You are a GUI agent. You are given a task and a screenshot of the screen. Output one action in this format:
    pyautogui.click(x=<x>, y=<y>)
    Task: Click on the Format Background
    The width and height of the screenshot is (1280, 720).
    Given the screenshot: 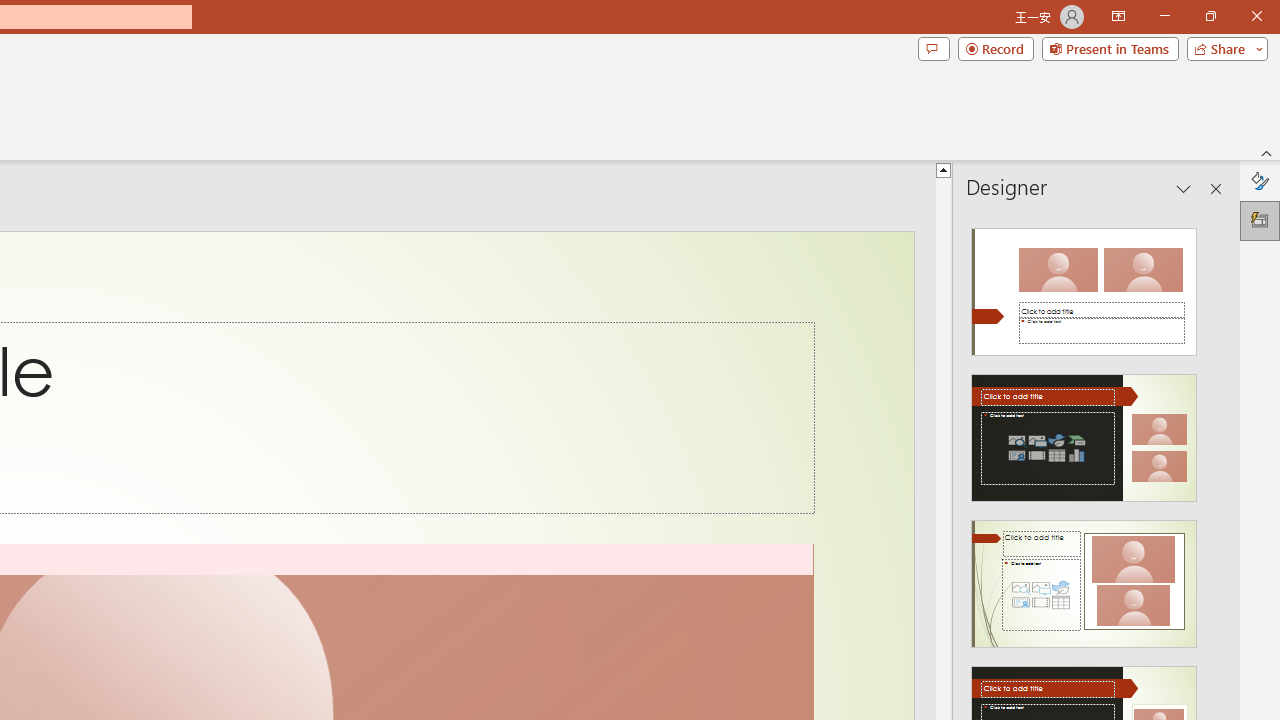 What is the action you would take?
    pyautogui.click(x=1260, y=180)
    